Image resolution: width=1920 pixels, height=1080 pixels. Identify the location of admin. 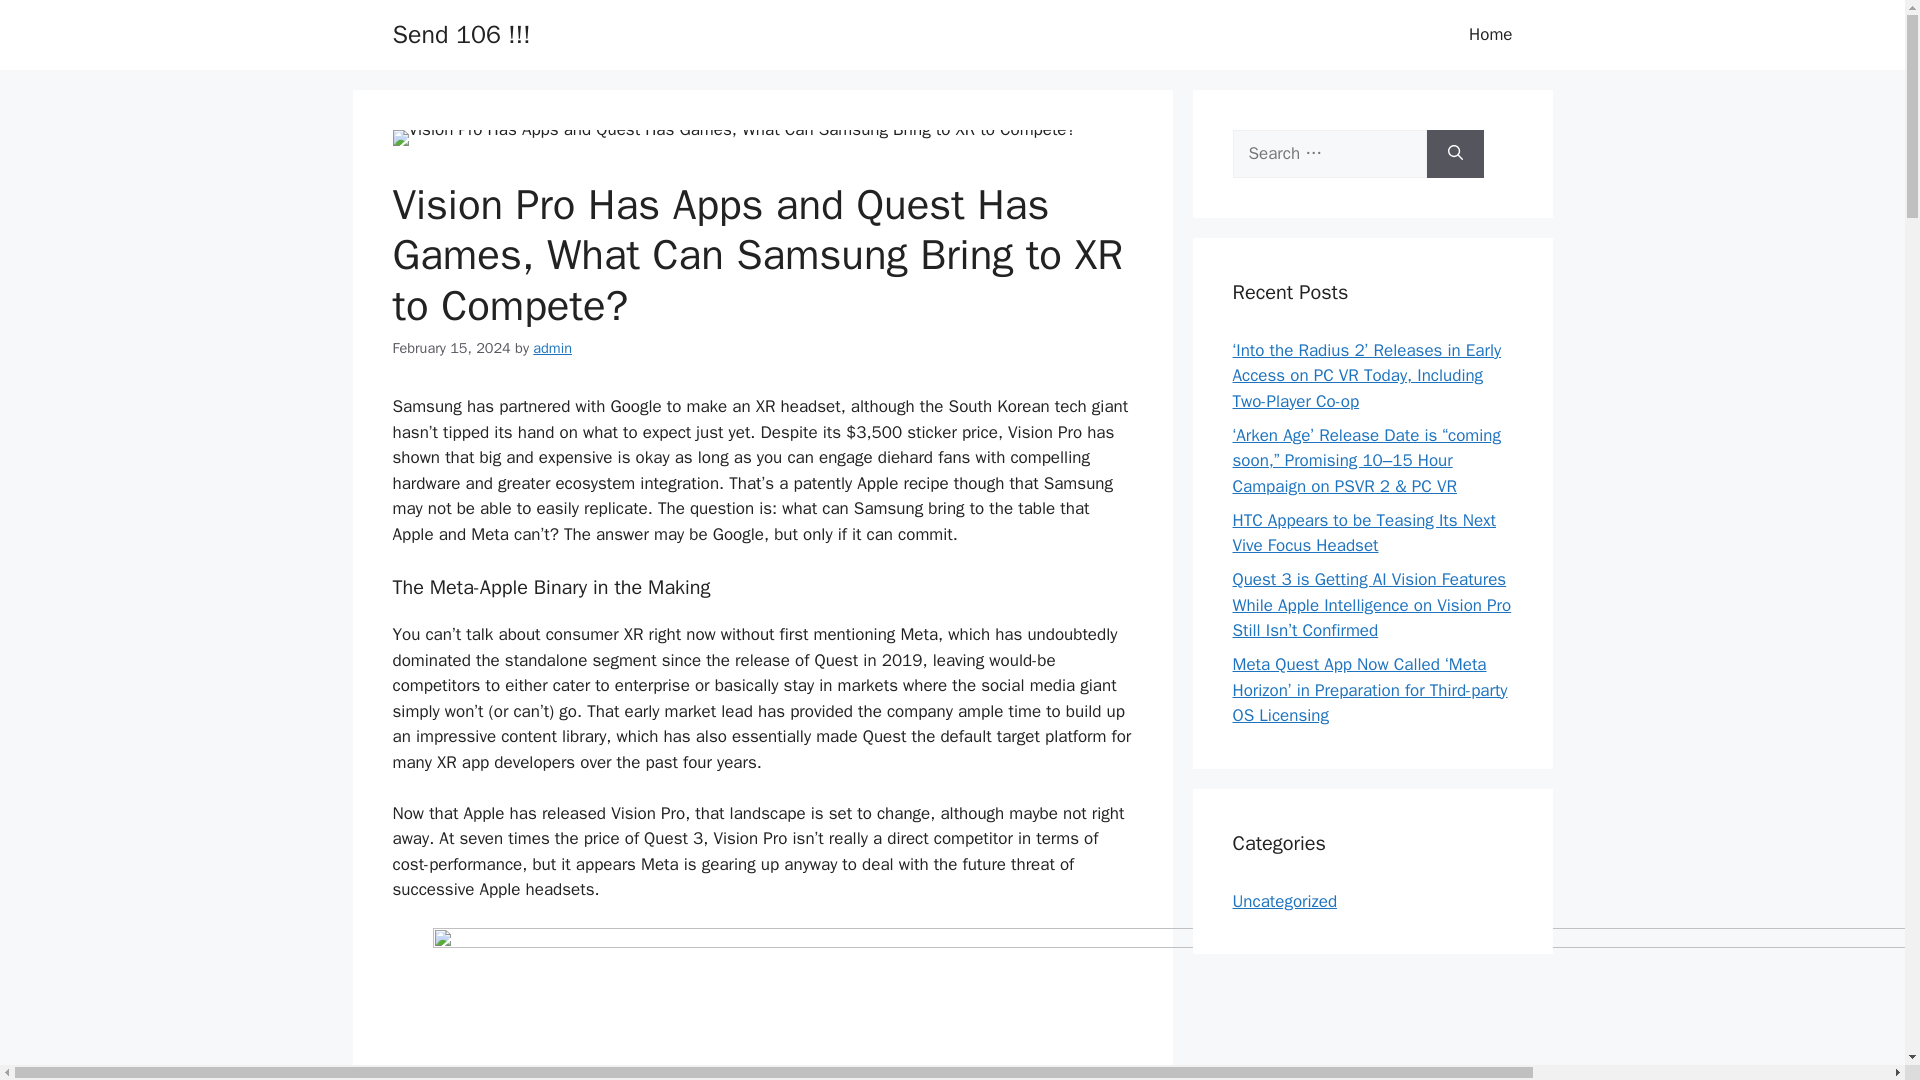
(552, 348).